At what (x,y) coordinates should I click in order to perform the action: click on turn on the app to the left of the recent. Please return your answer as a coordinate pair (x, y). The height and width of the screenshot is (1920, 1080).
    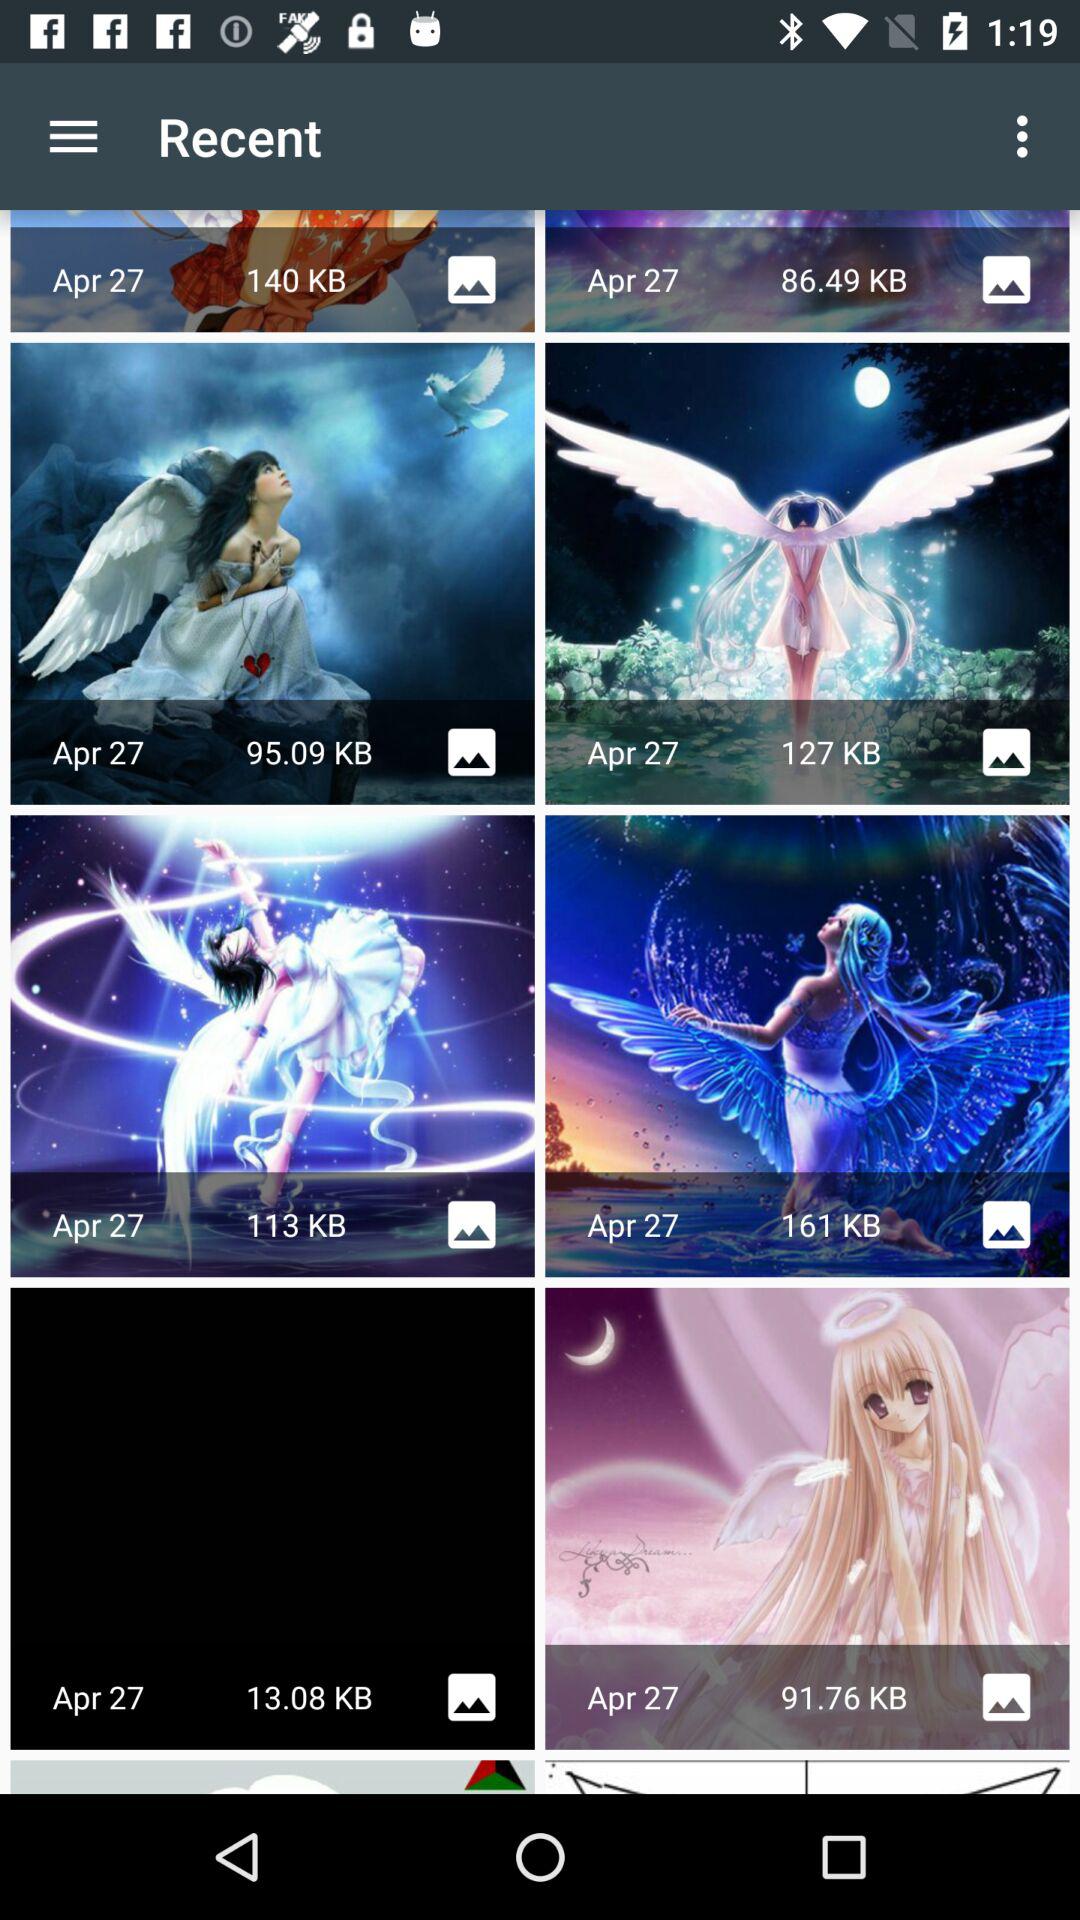
    Looking at the image, I should click on (73, 136).